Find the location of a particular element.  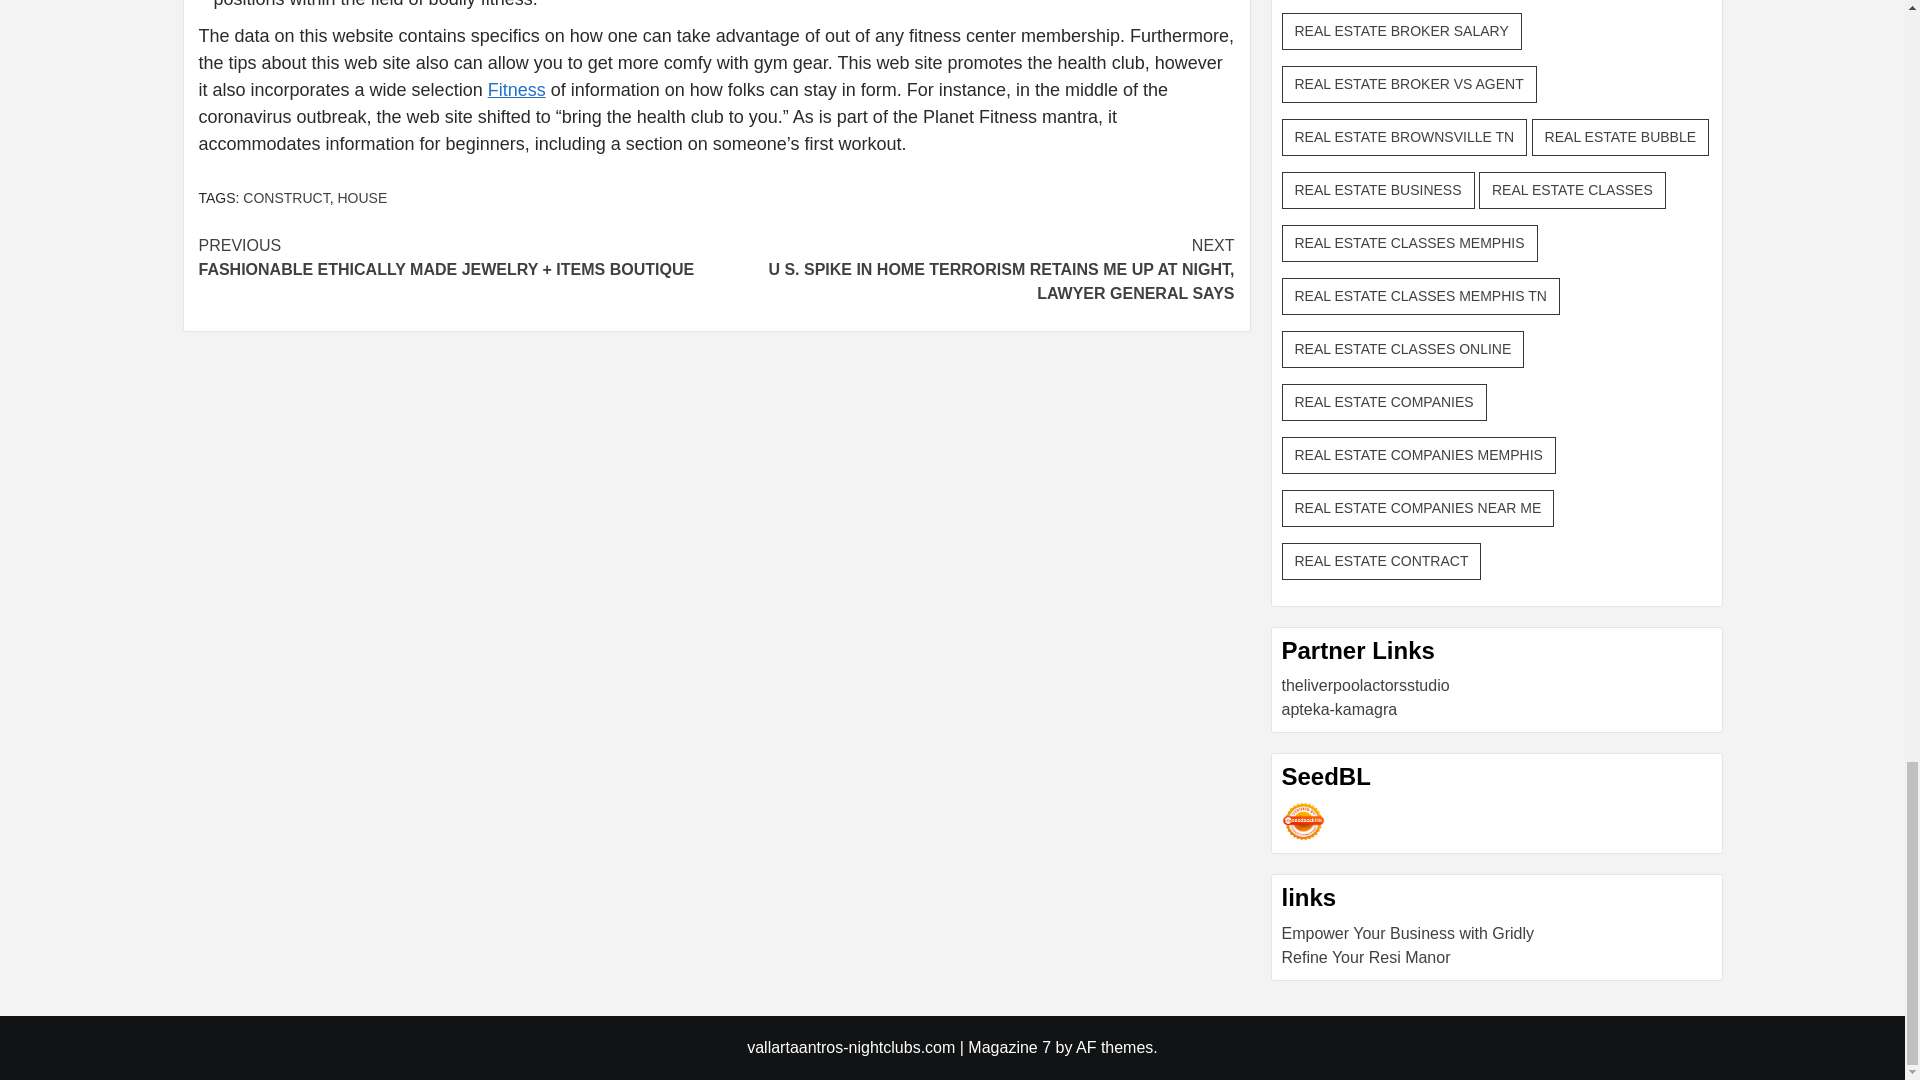

CONSTRUCT is located at coordinates (286, 198).